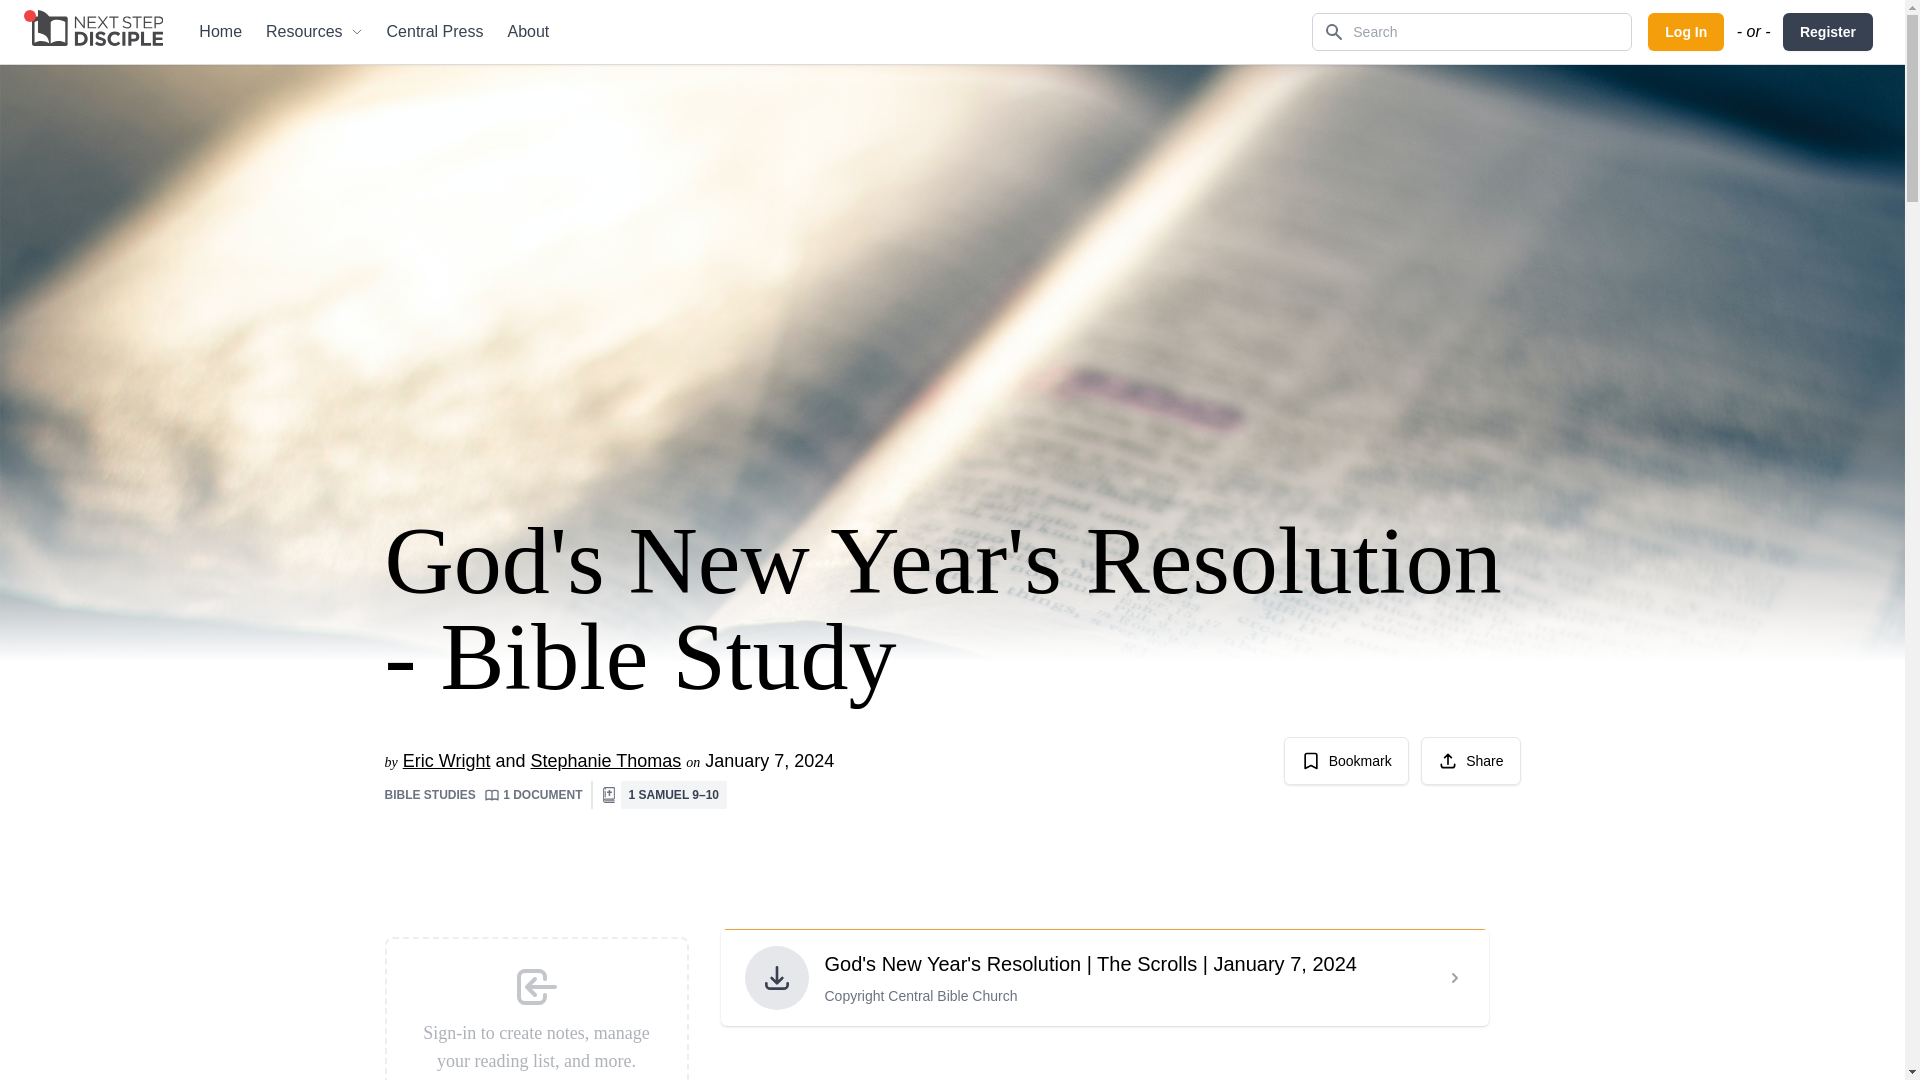 This screenshot has width=1920, height=1080. Describe the element at coordinates (1686, 31) in the screenshot. I see `Log In` at that location.